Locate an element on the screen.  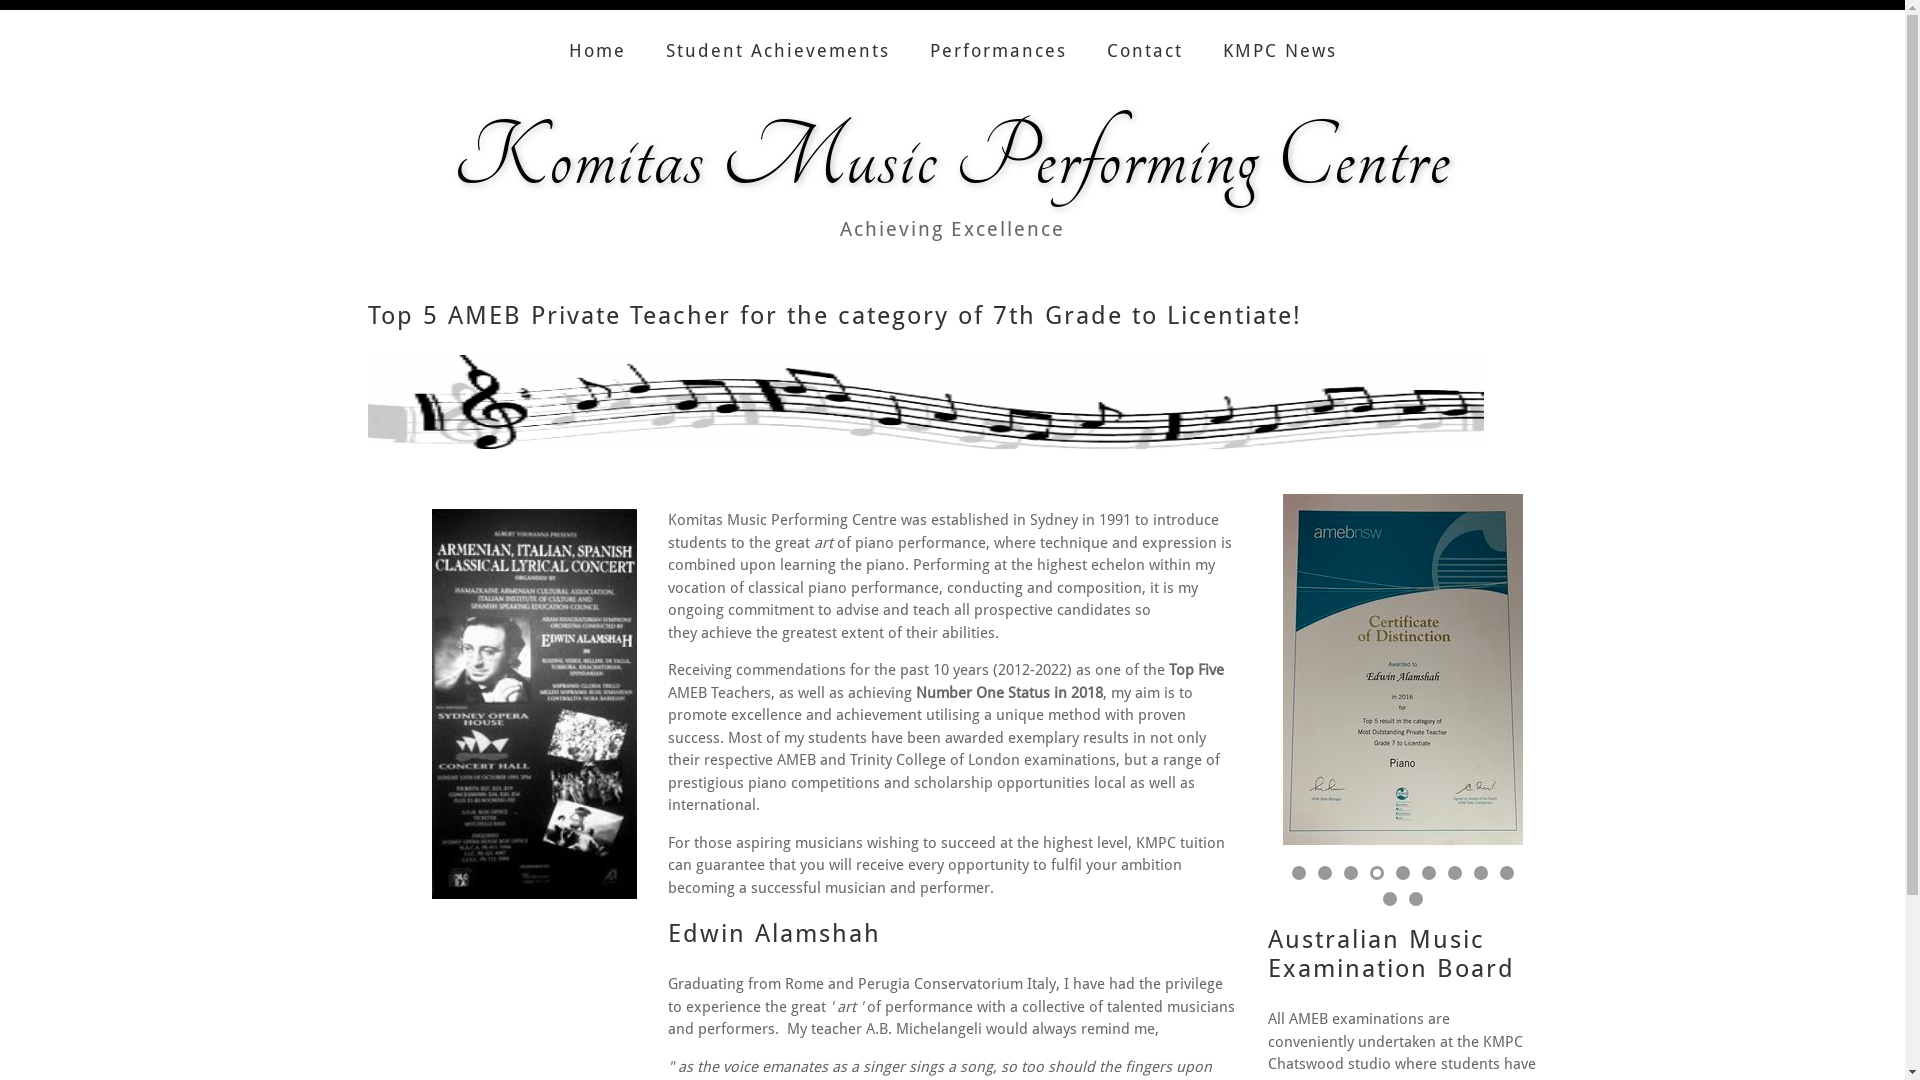
Performances is located at coordinates (998, 36).